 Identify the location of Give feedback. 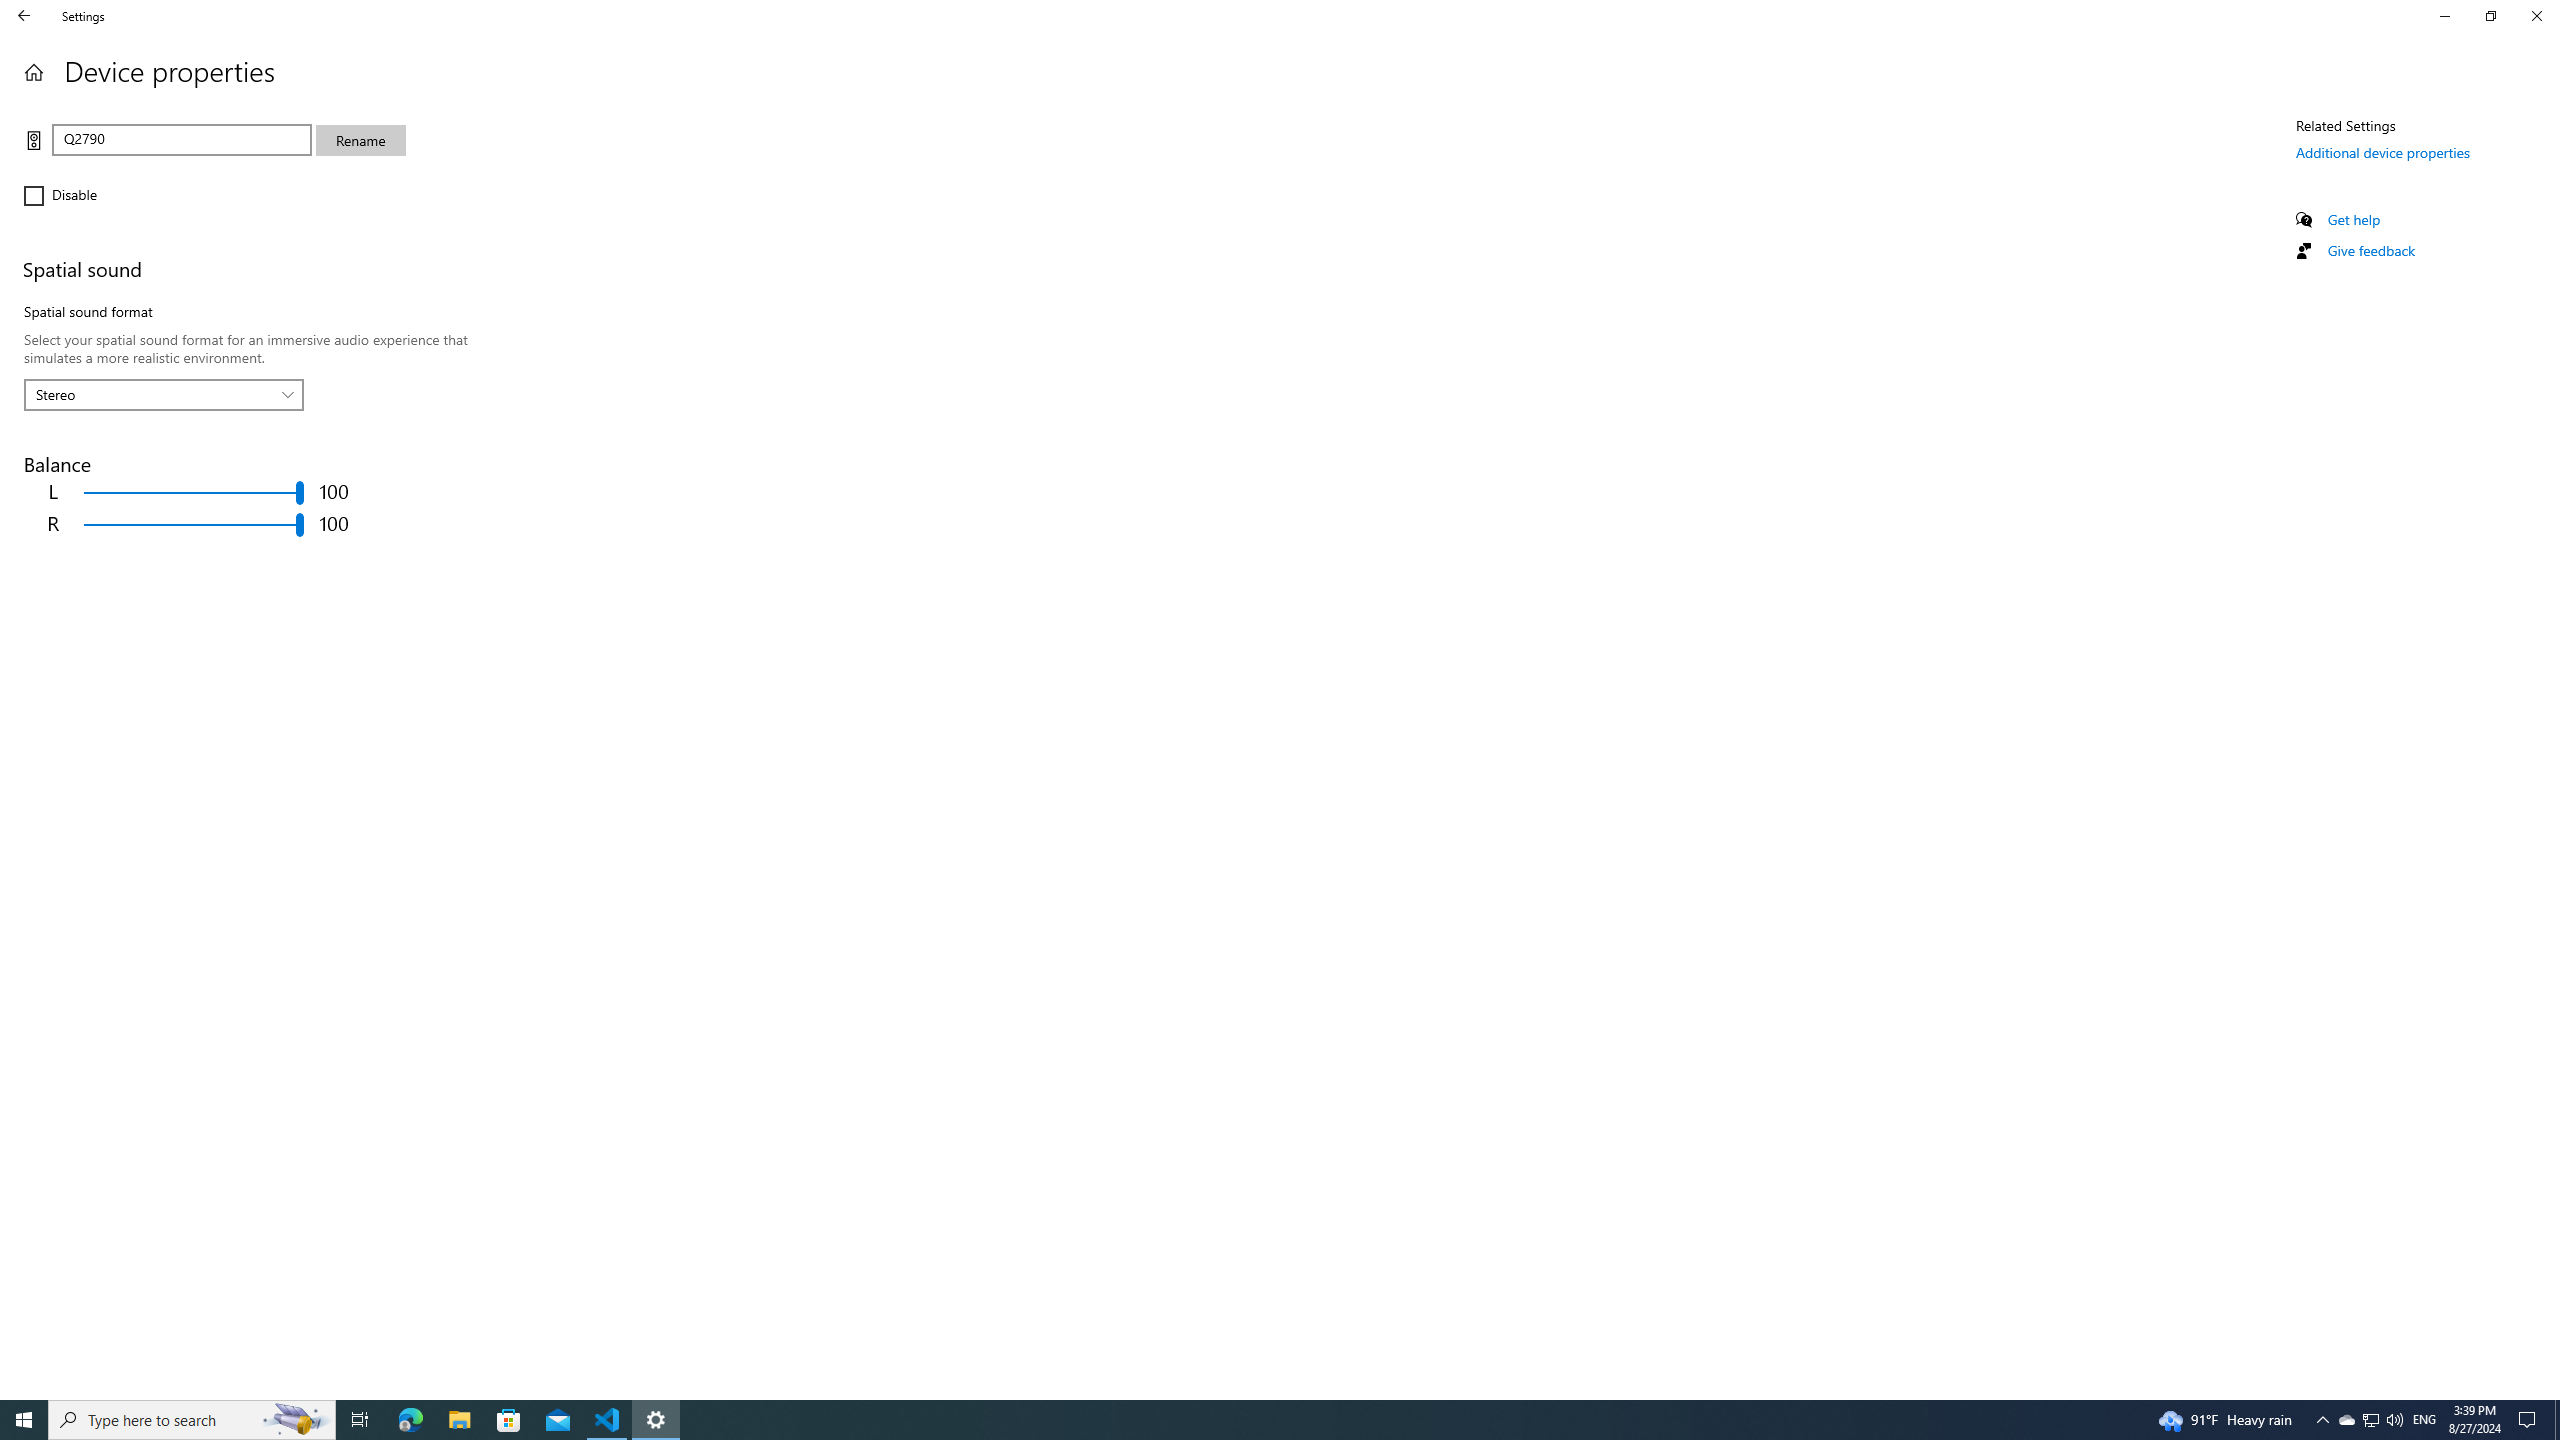
(2370, 250).